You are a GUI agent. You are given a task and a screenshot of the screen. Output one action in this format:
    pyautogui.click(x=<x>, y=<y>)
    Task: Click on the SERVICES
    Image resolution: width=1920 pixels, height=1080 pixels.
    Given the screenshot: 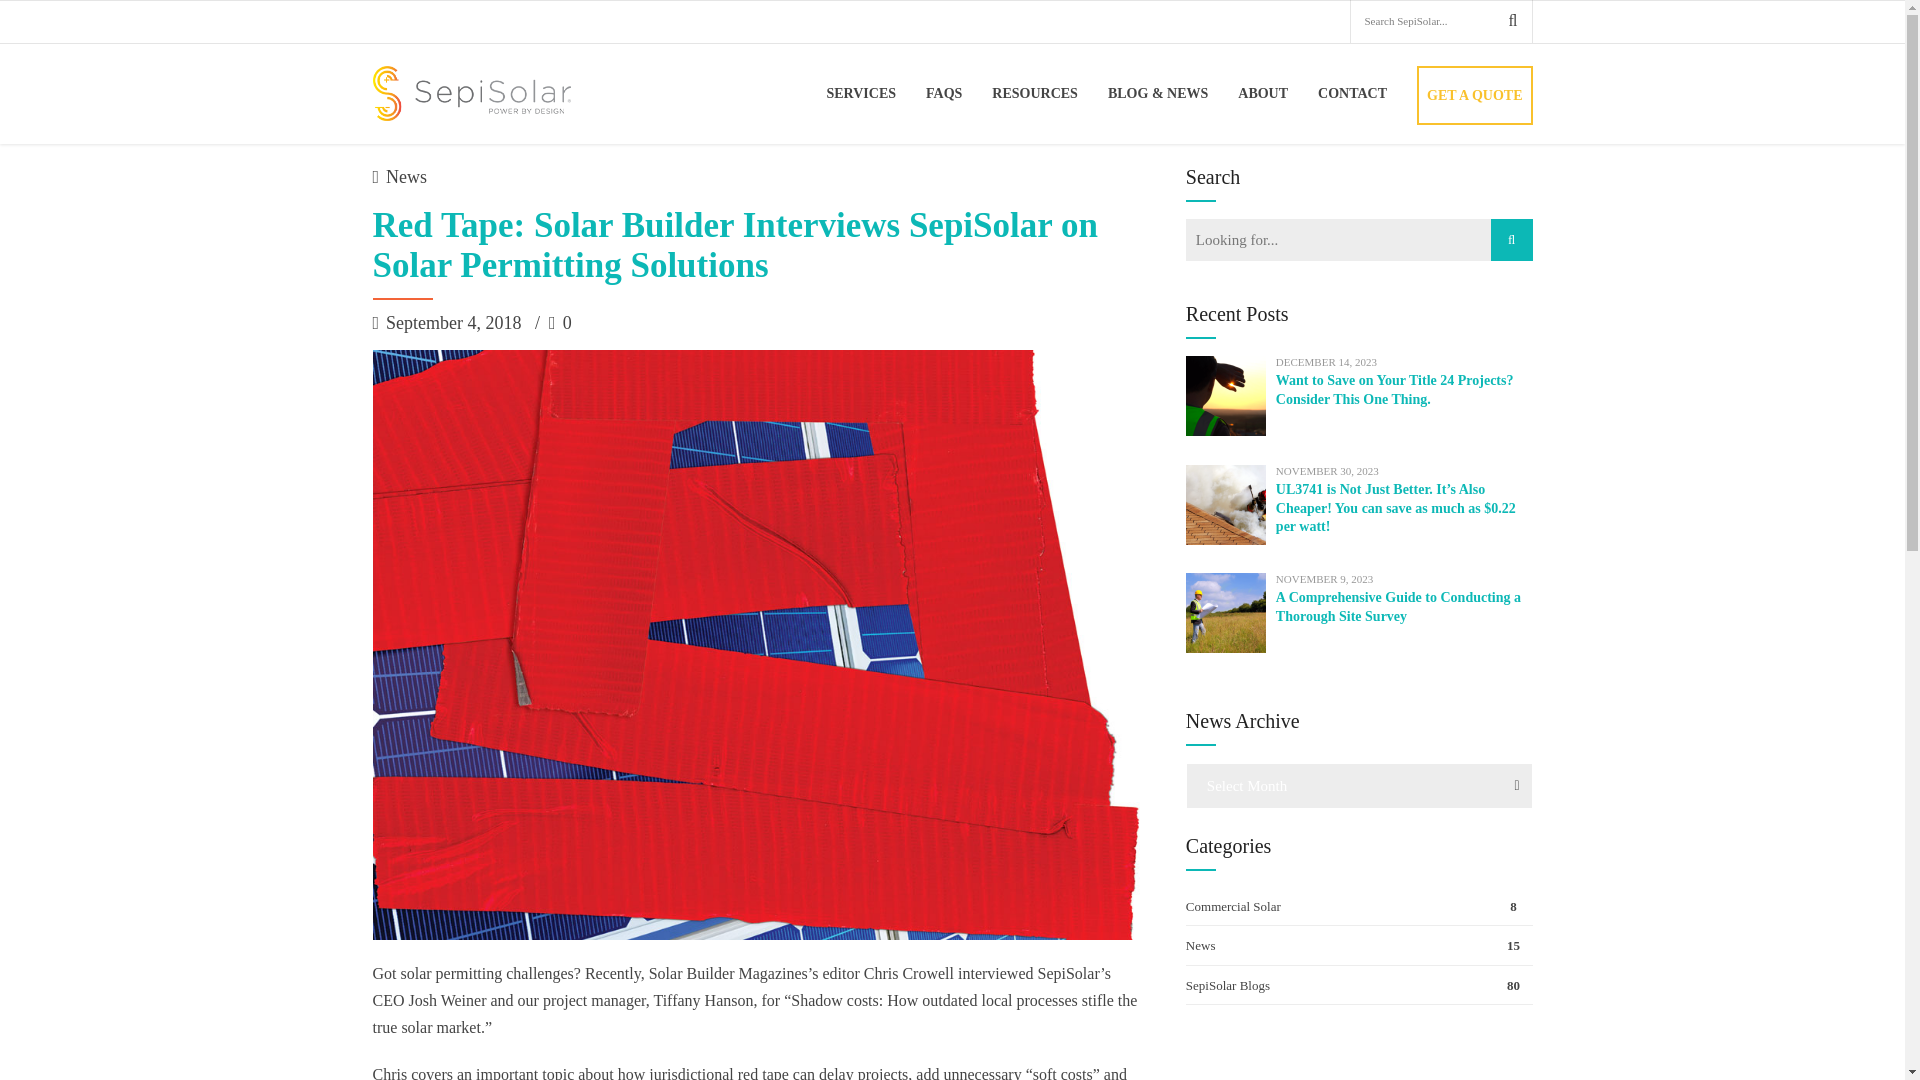 What is the action you would take?
    pyautogui.click(x=860, y=92)
    